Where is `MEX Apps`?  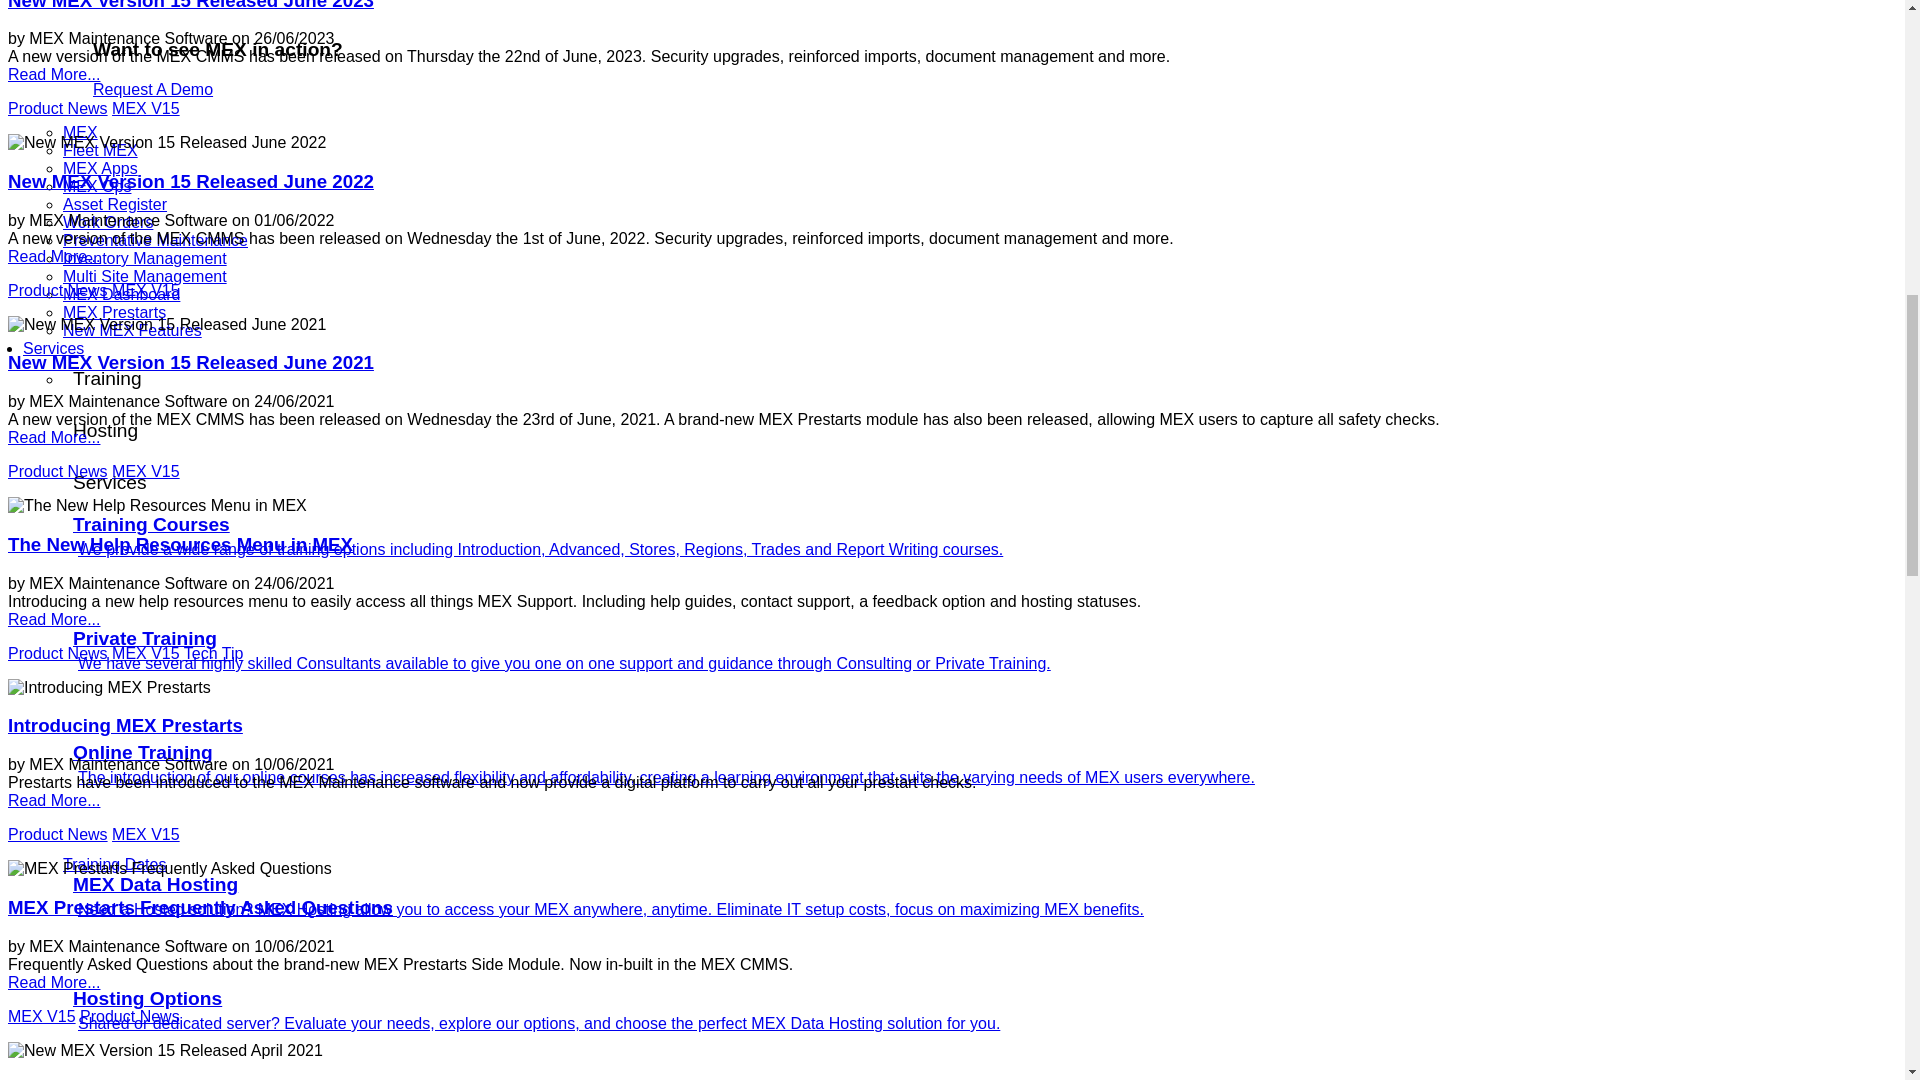 MEX Apps is located at coordinates (100, 168).